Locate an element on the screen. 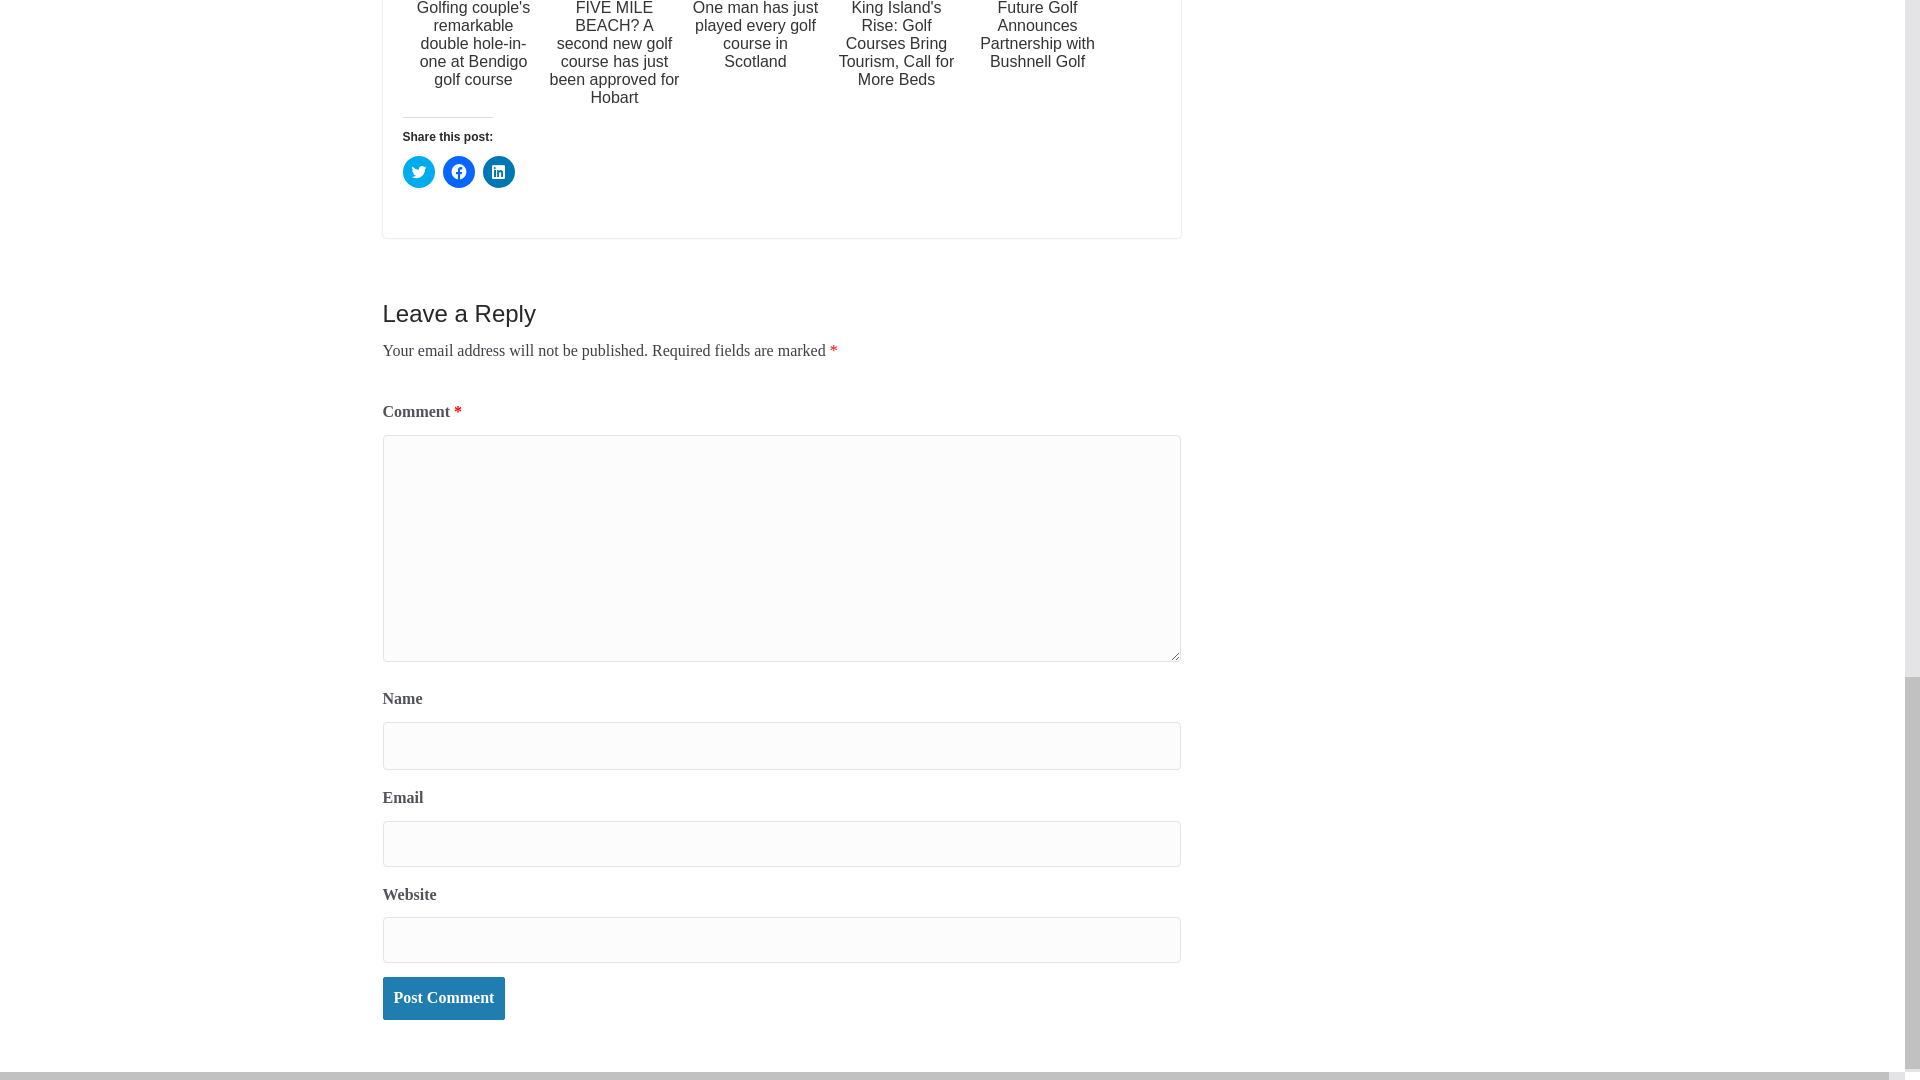 This screenshot has height=1080, width=1920. Post Comment is located at coordinates (443, 998).